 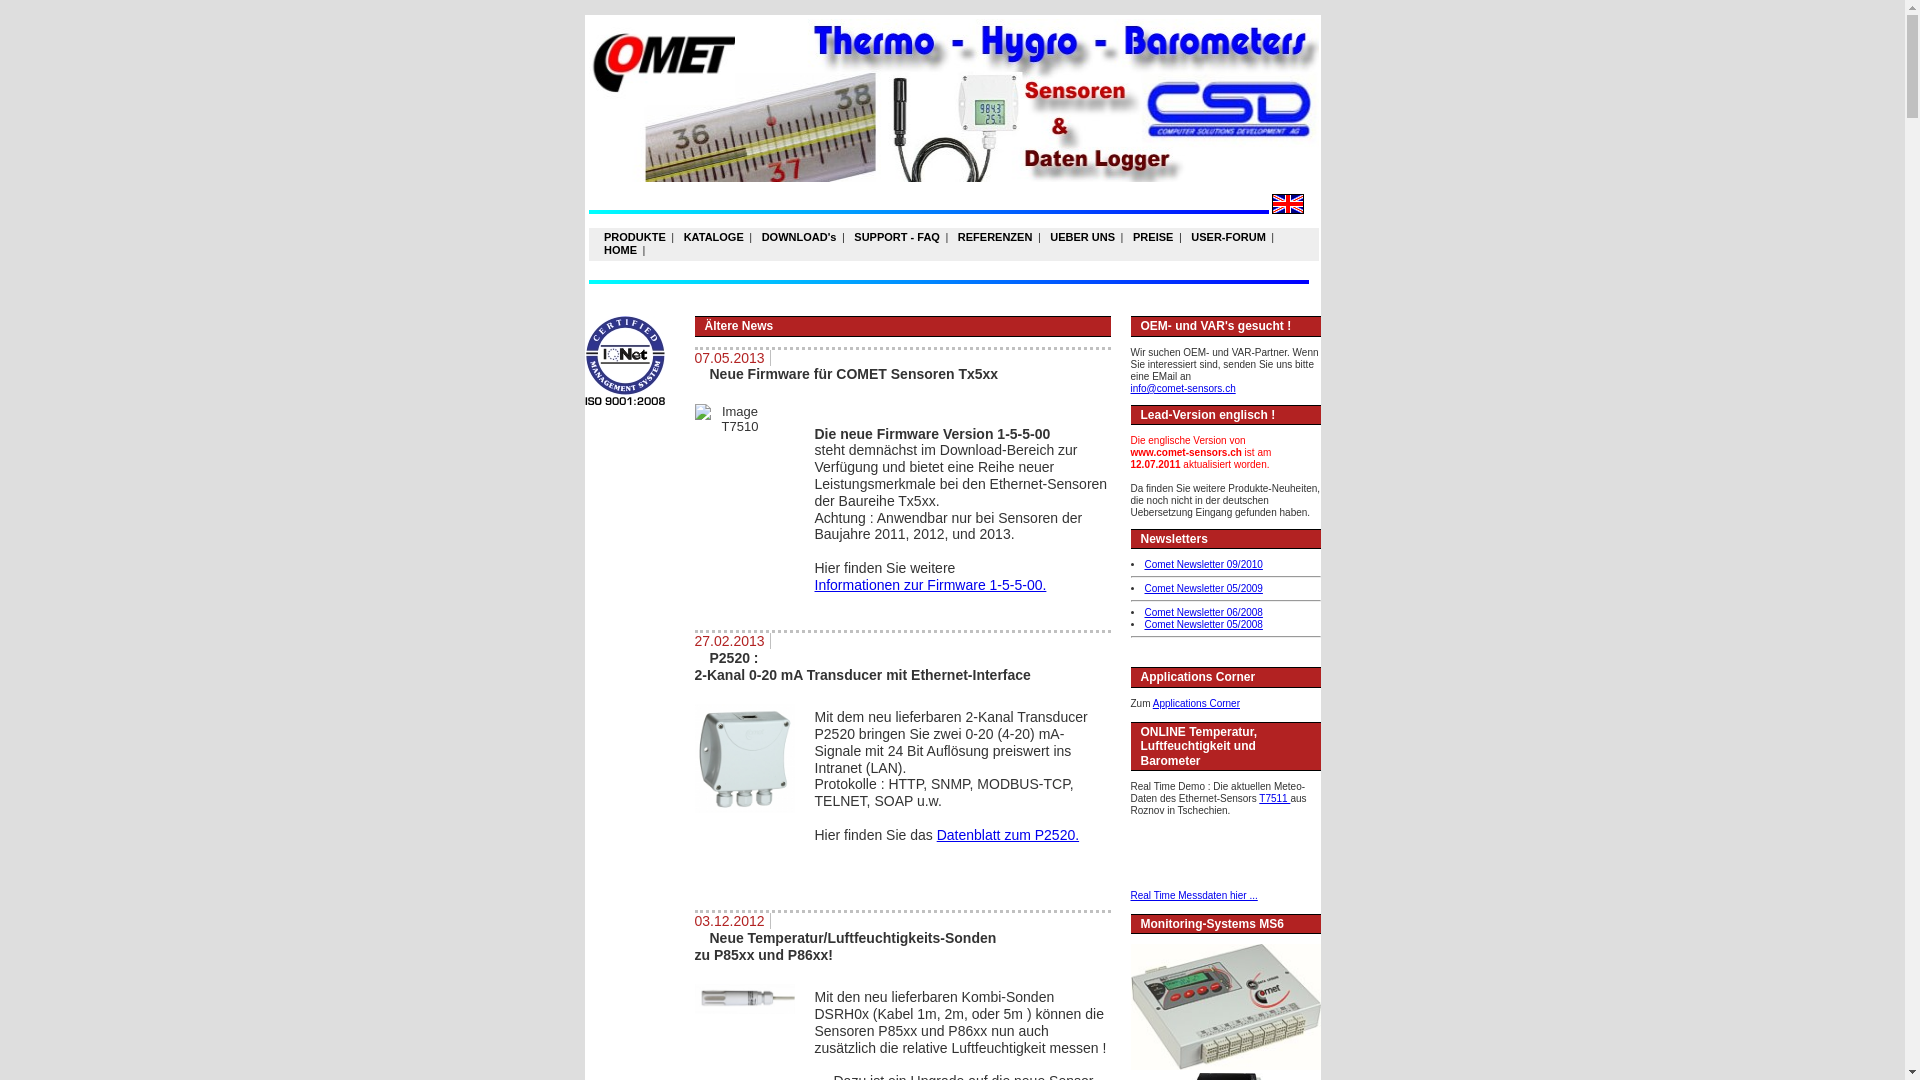 I want to click on Comet Newsletter 09/2010, so click(x=1203, y=564).